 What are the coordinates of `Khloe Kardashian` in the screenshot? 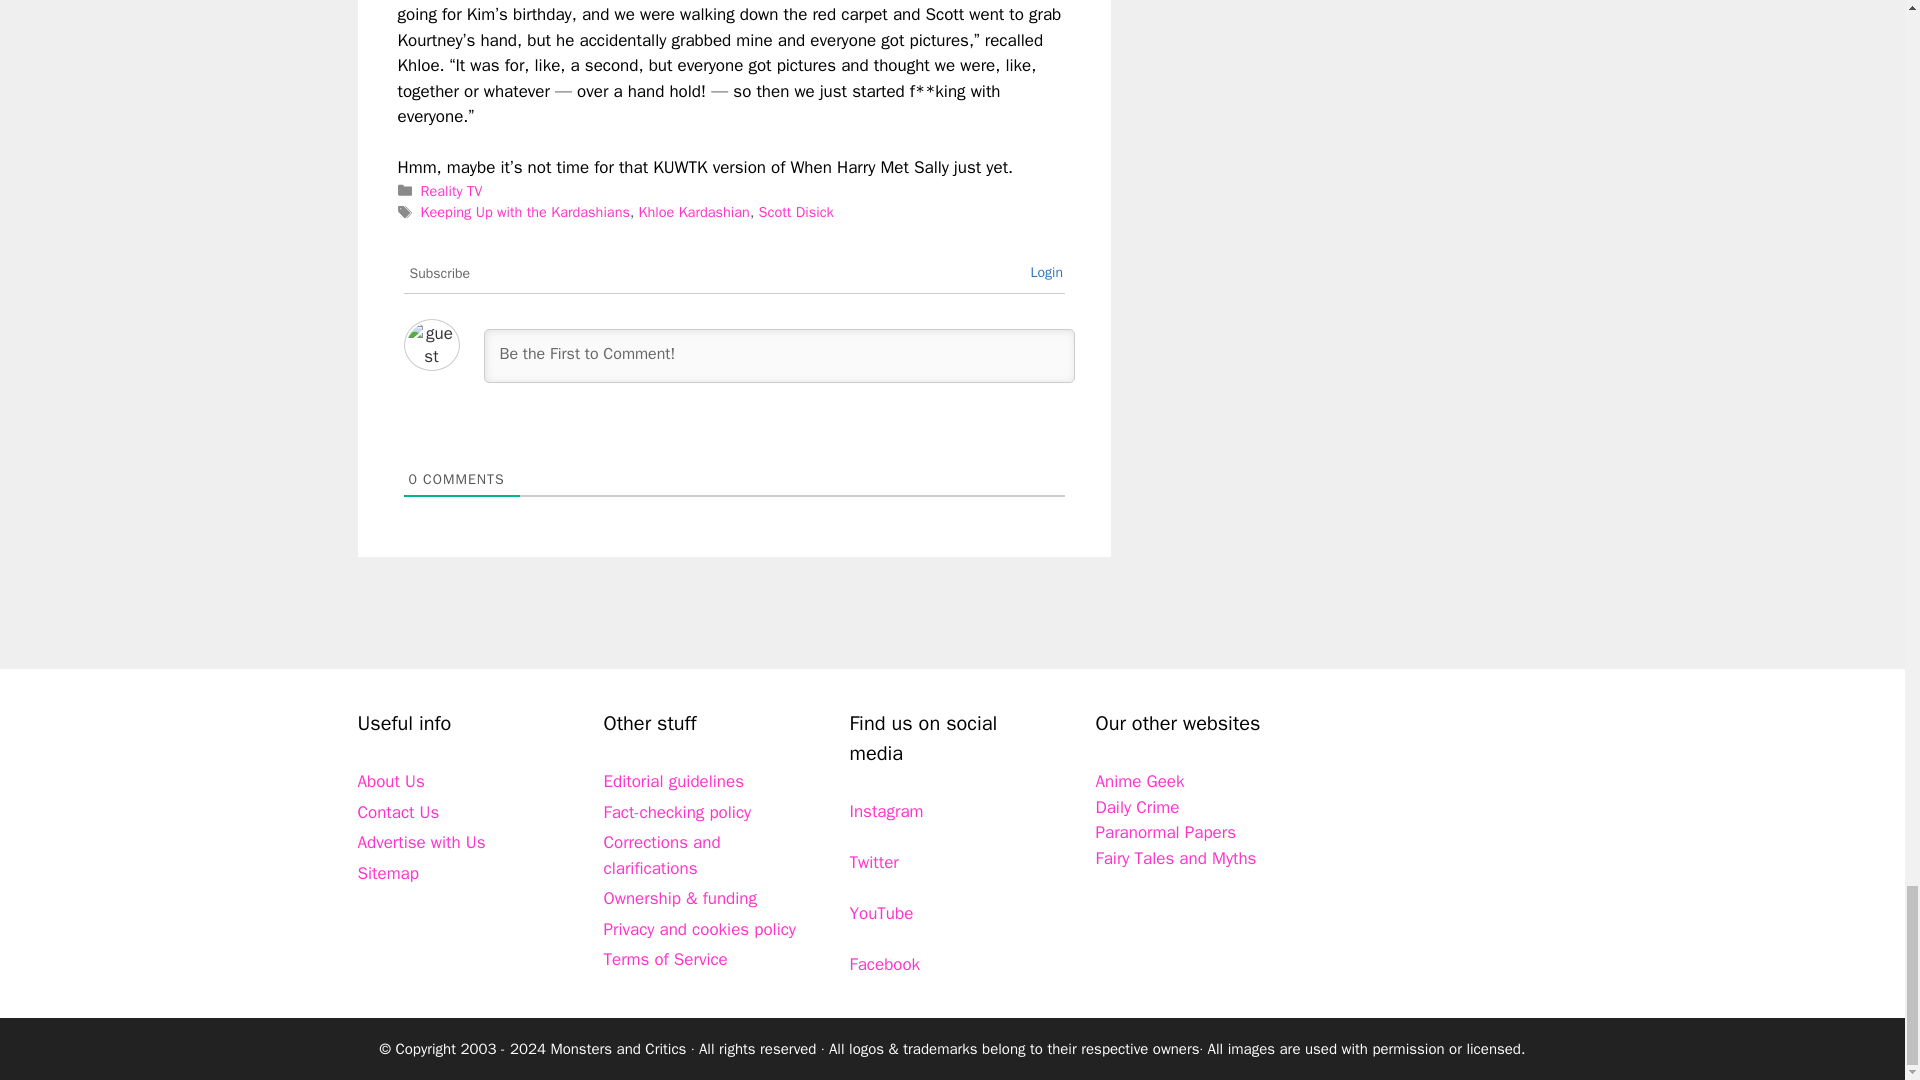 It's located at (694, 212).